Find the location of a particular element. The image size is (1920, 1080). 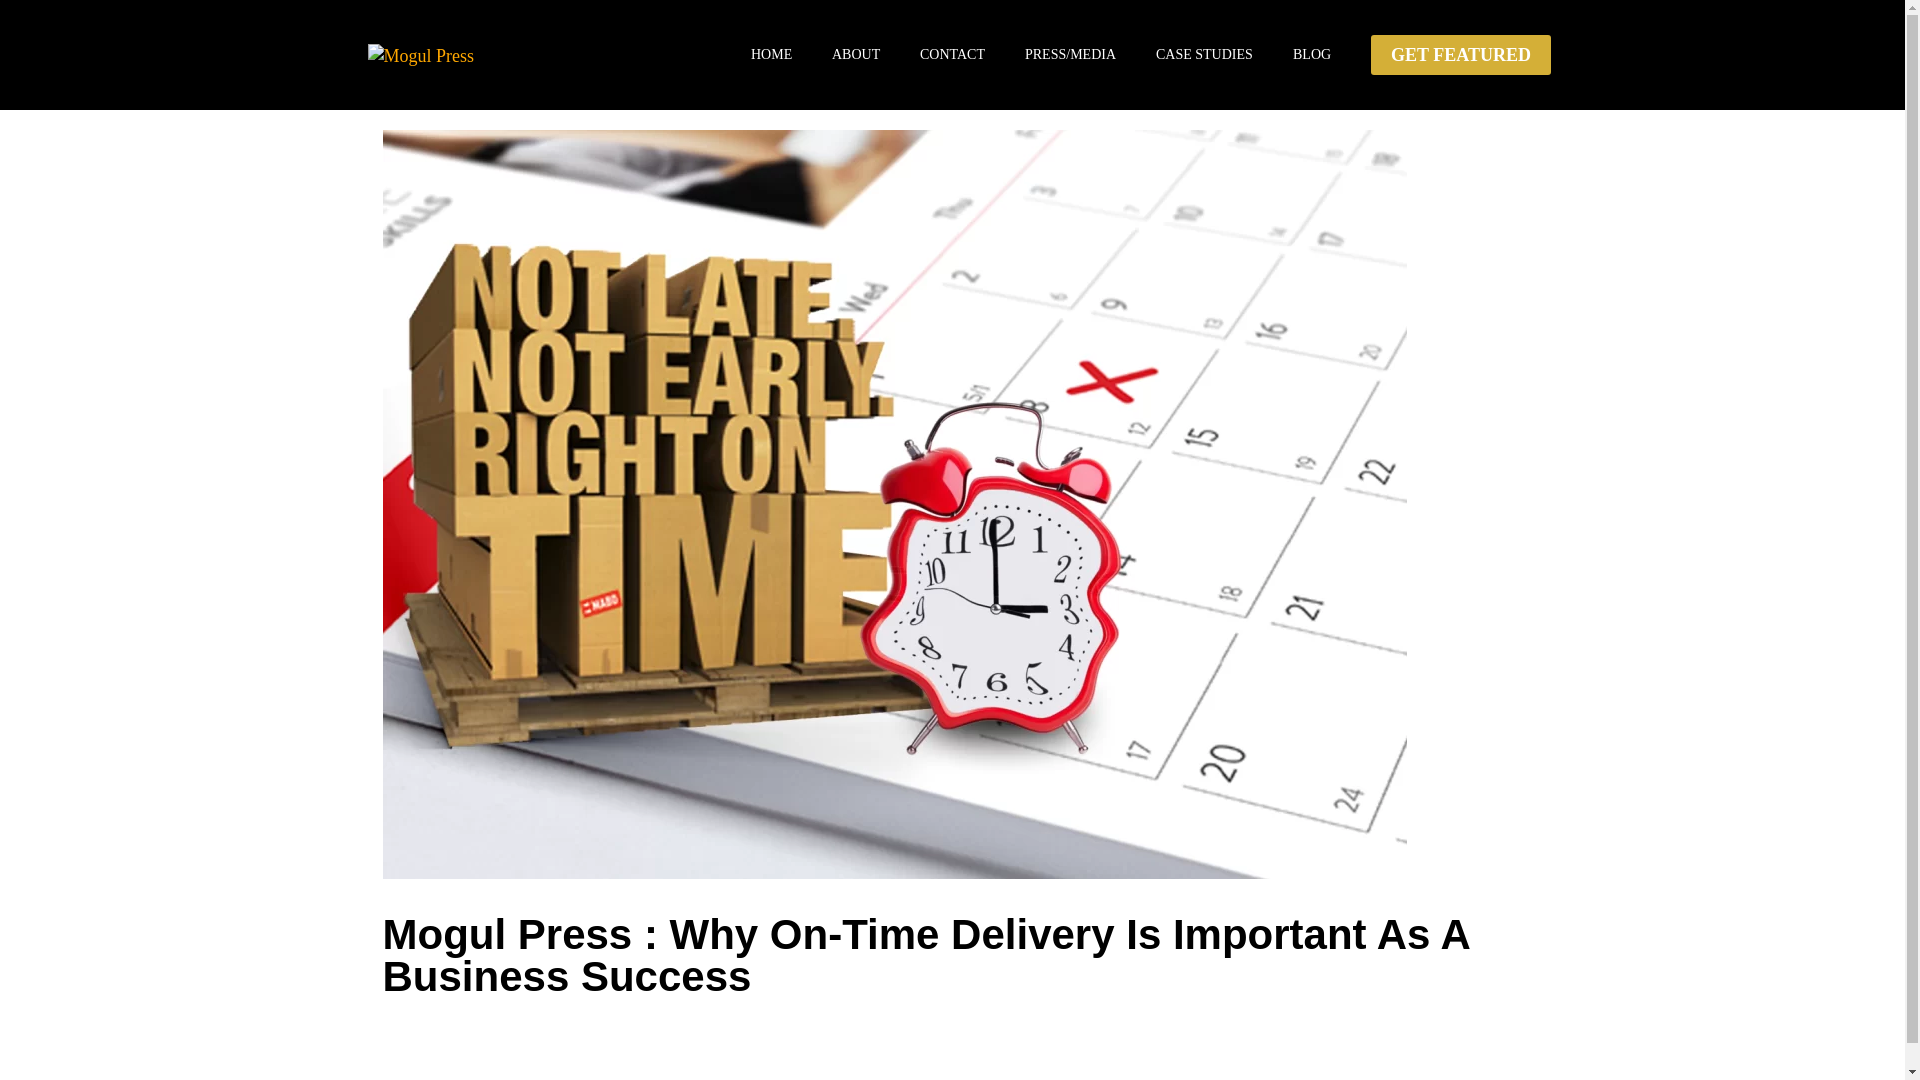

GET FEATURED is located at coordinates (1460, 54).